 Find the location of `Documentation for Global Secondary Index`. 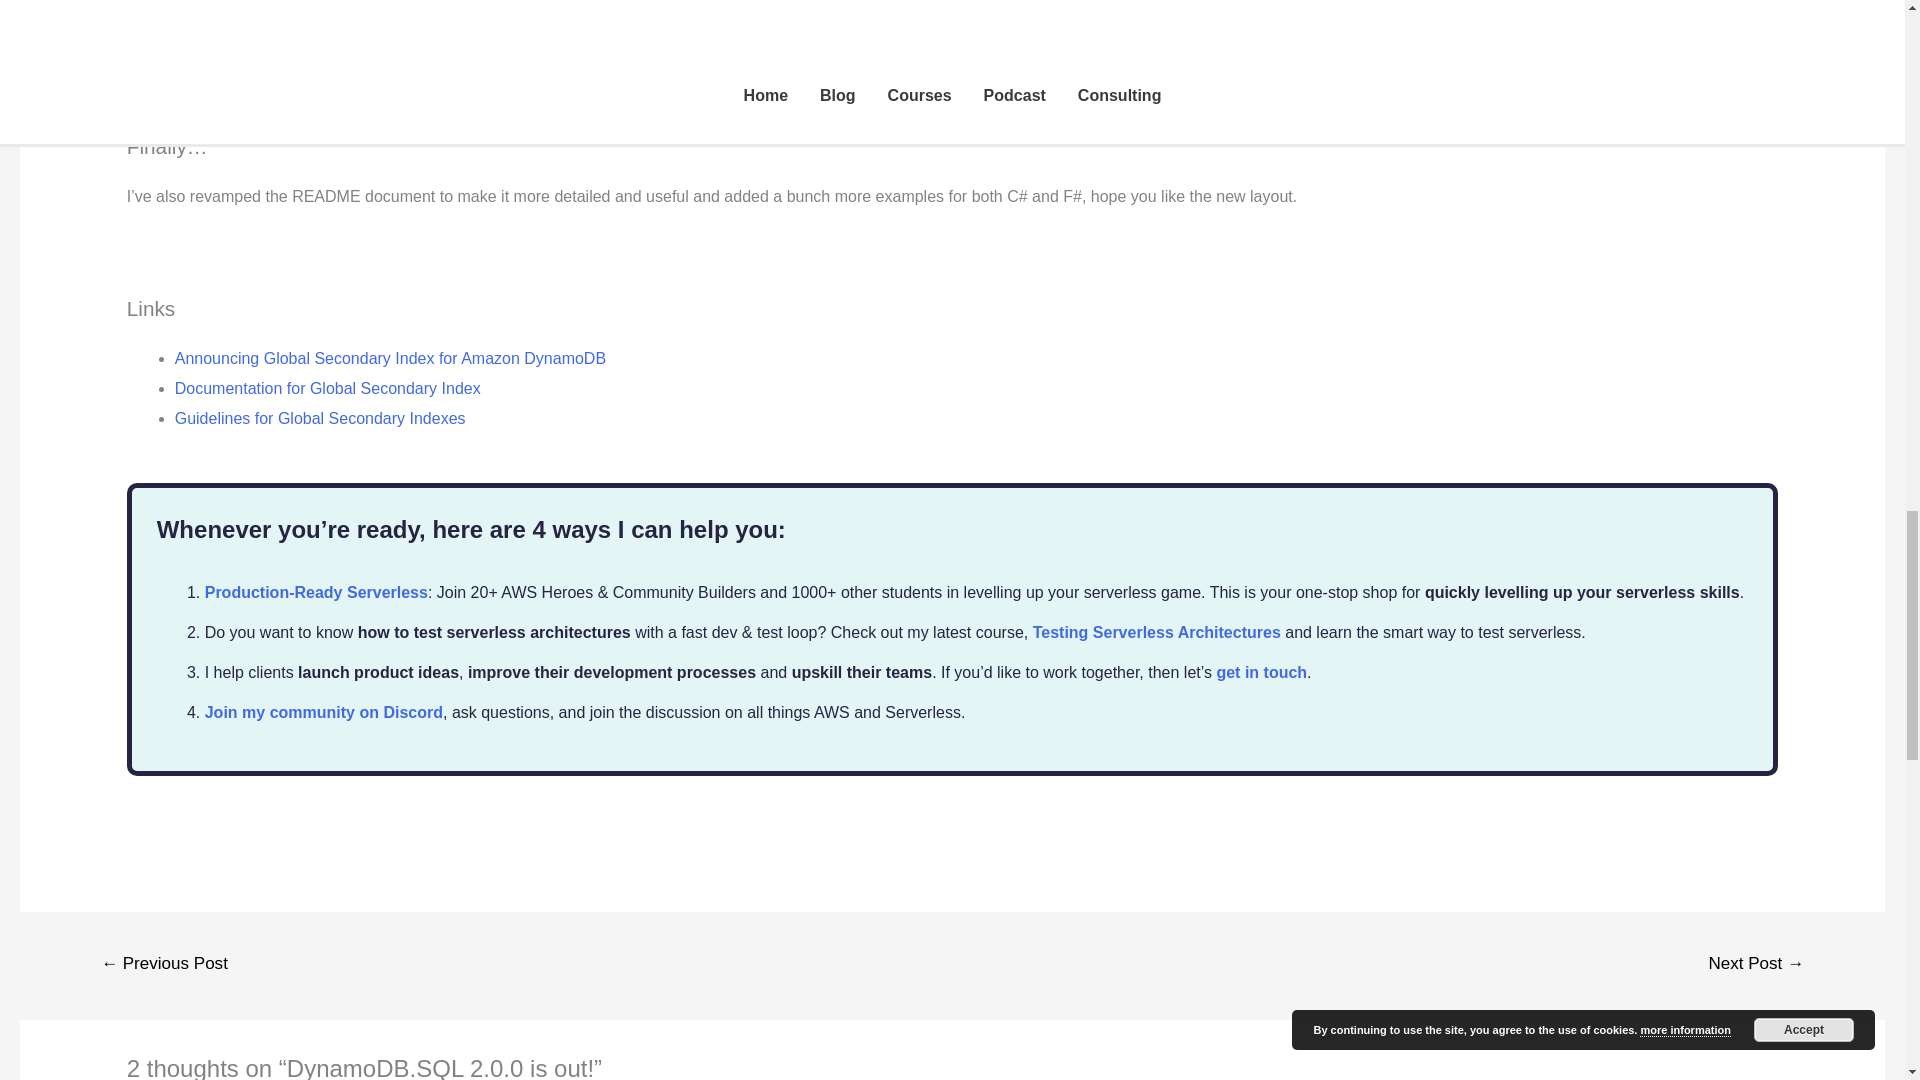

Documentation for Global Secondary Index is located at coordinates (328, 388).